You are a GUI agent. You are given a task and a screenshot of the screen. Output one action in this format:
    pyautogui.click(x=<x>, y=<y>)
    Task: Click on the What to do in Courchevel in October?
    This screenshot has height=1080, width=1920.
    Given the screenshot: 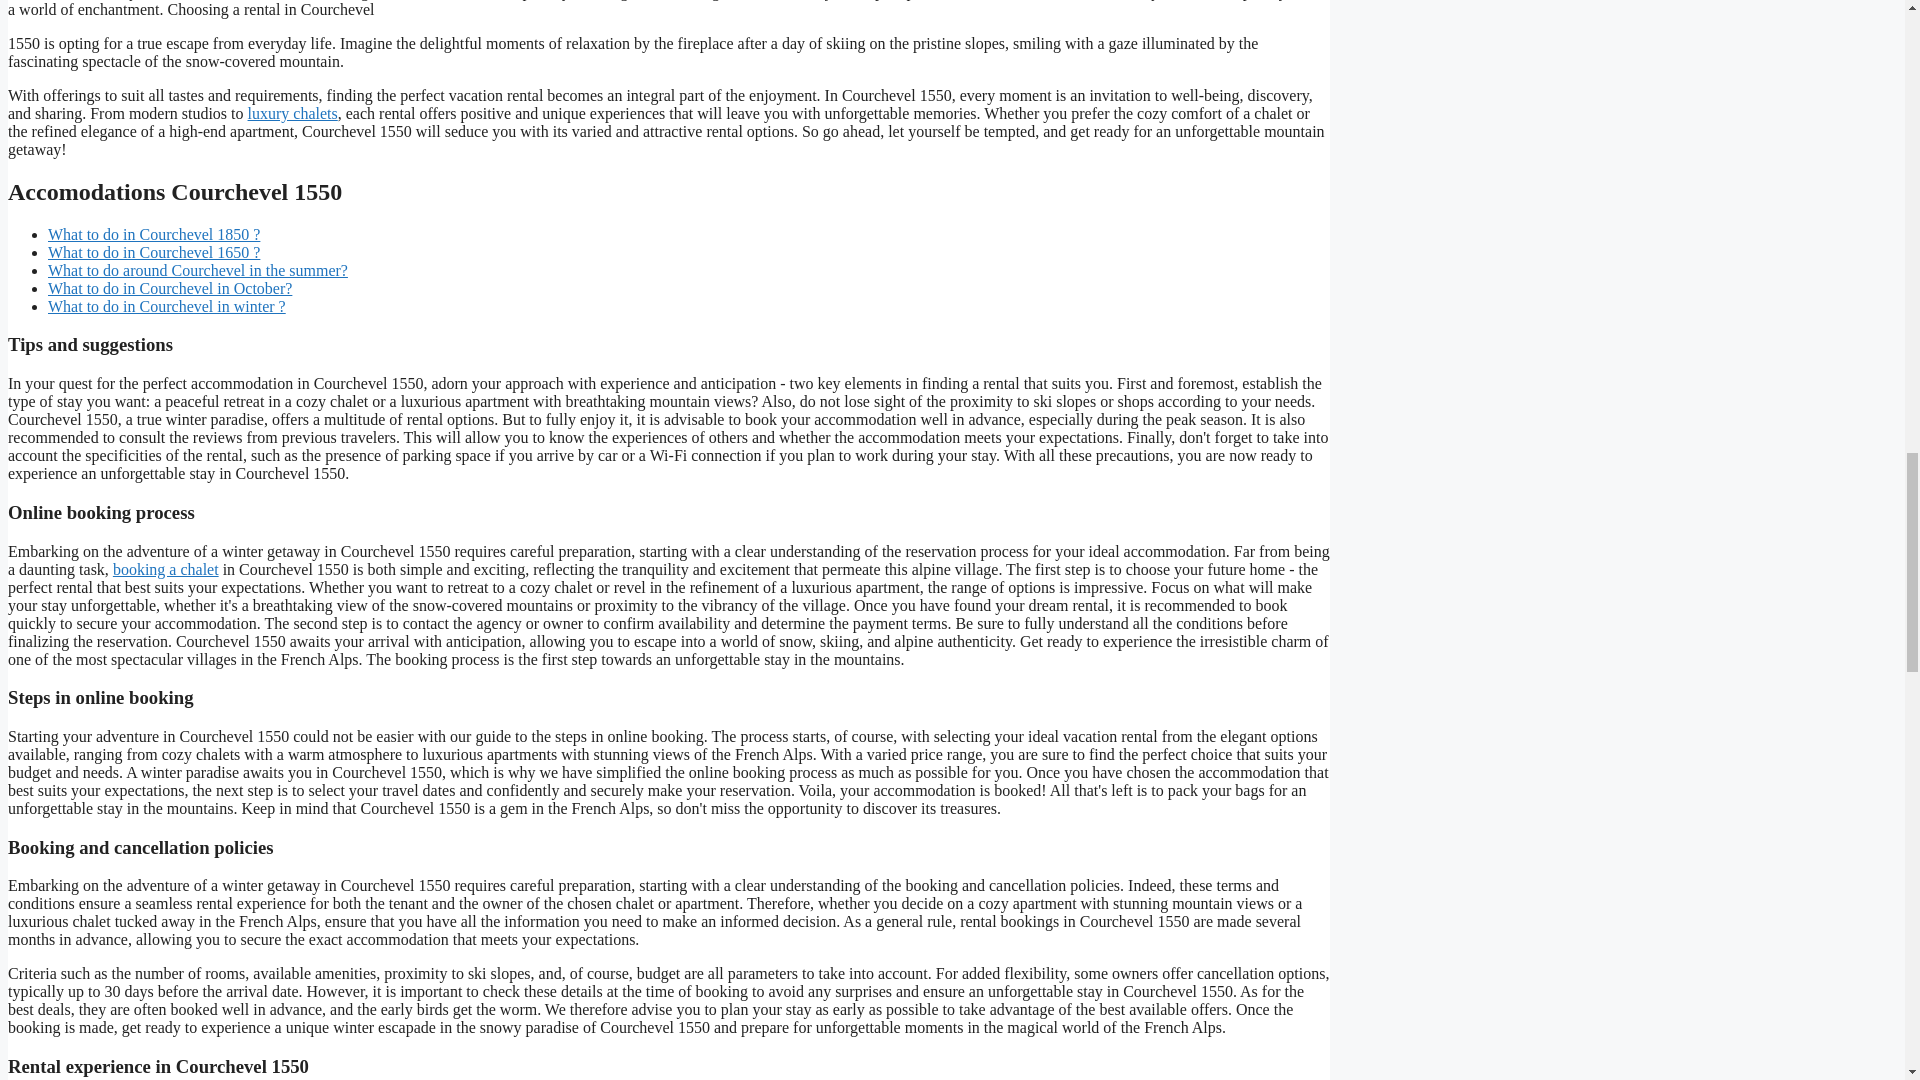 What is the action you would take?
    pyautogui.click(x=170, y=288)
    